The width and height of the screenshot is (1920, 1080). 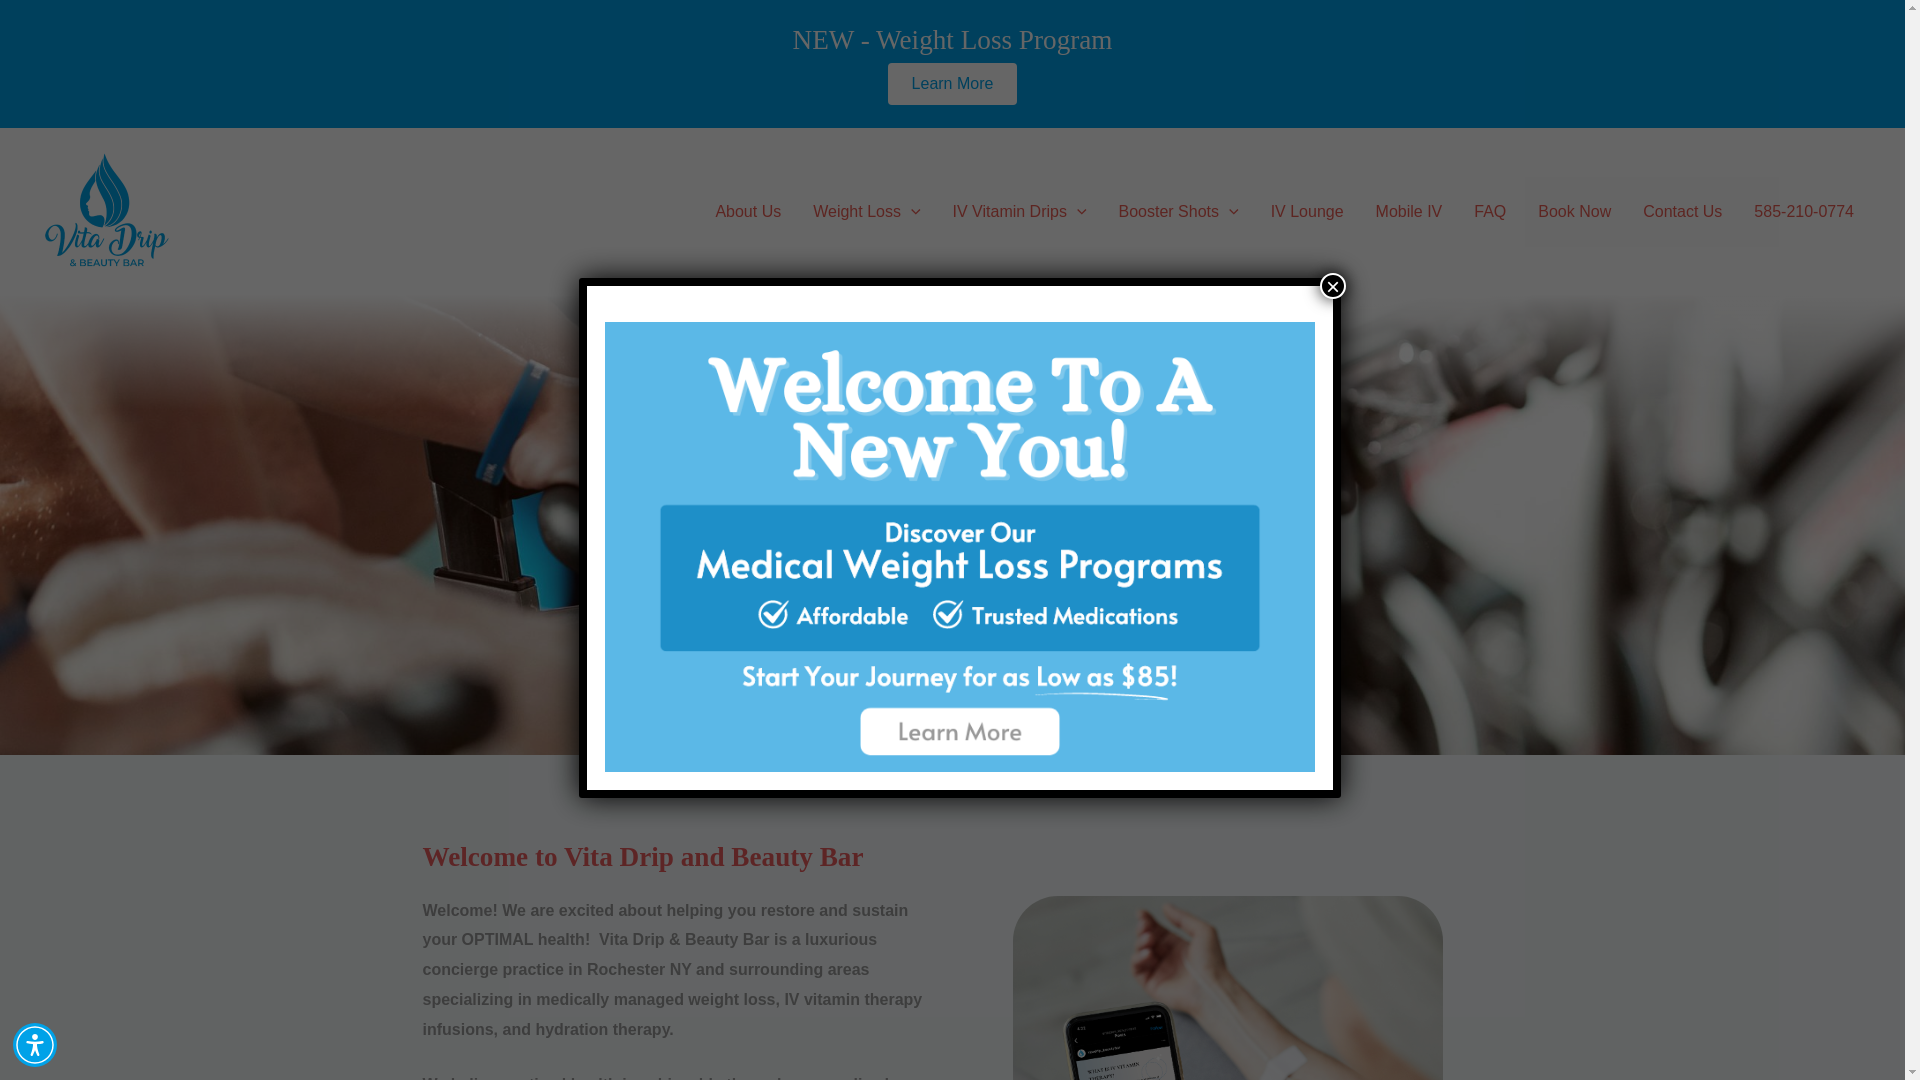 What do you see at coordinates (1490, 212) in the screenshot?
I see `FAQ` at bounding box center [1490, 212].